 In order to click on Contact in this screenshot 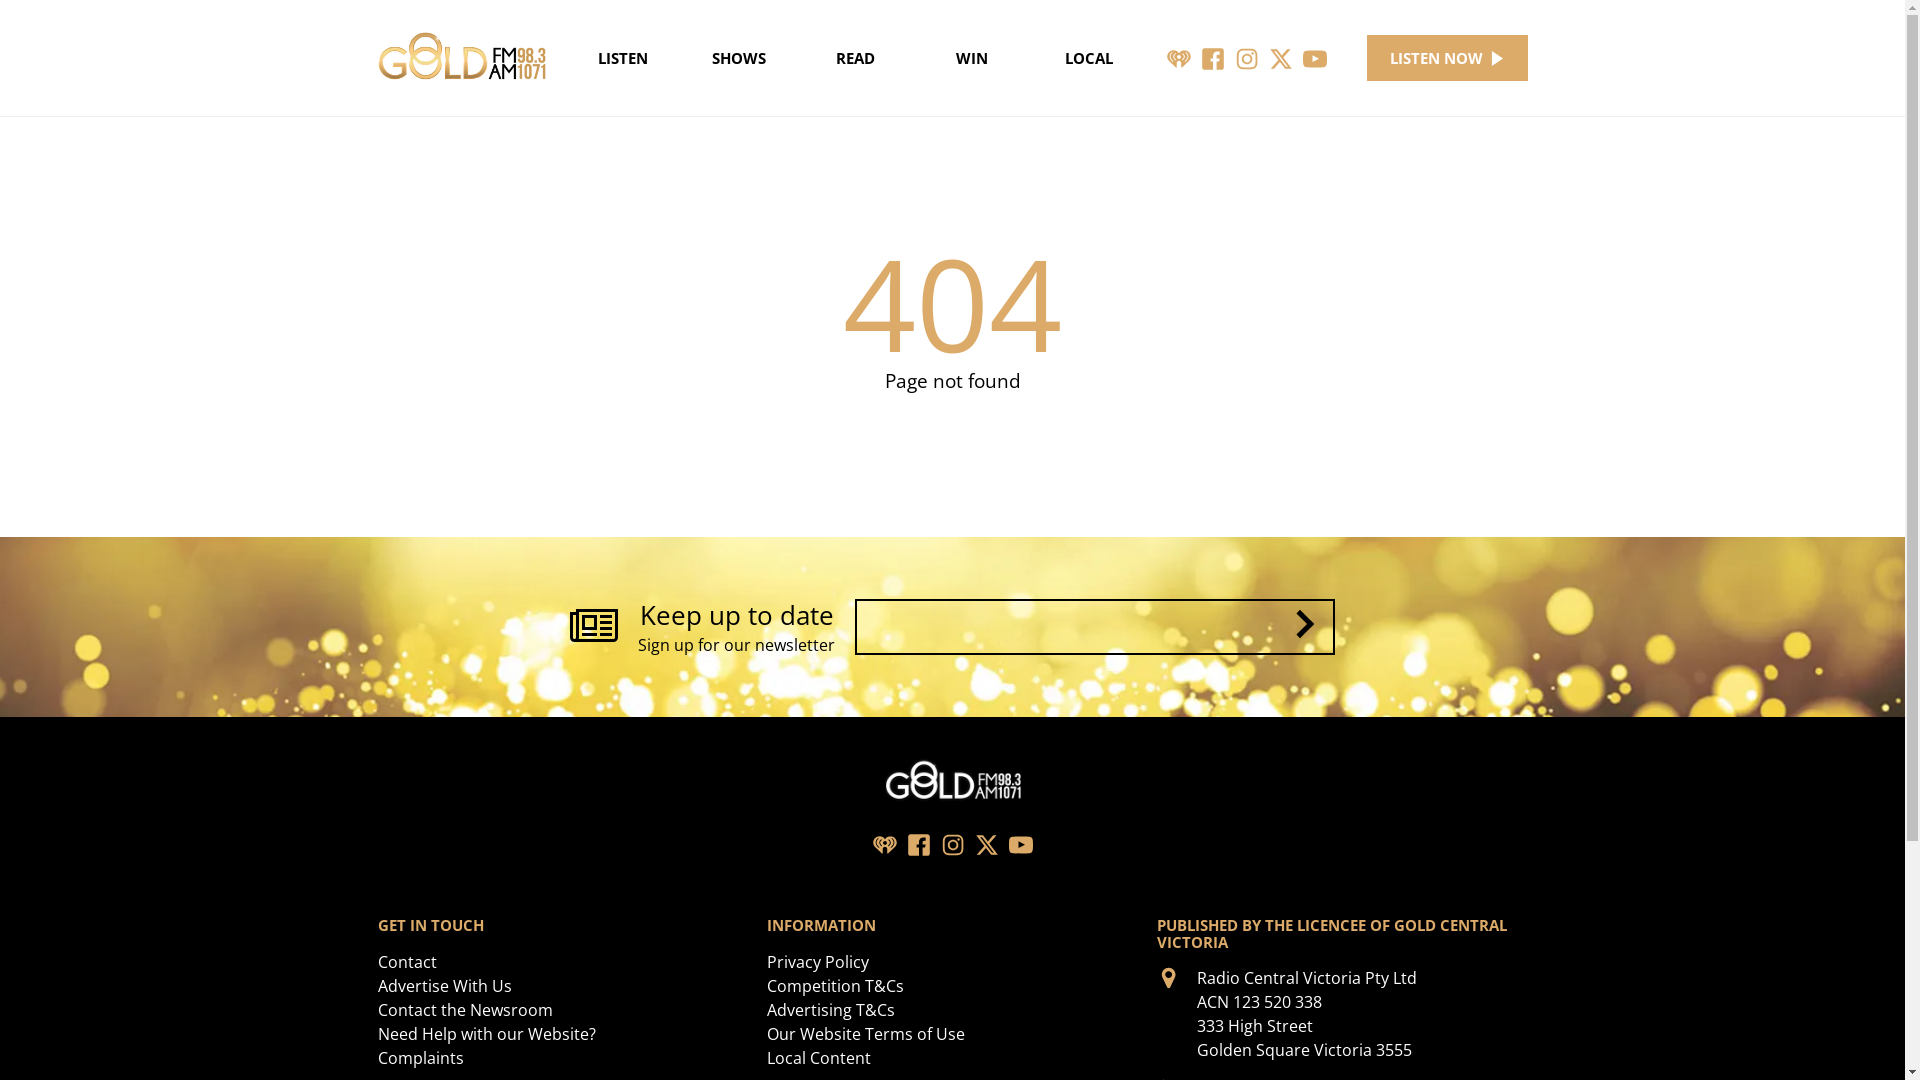, I will do `click(408, 962)`.